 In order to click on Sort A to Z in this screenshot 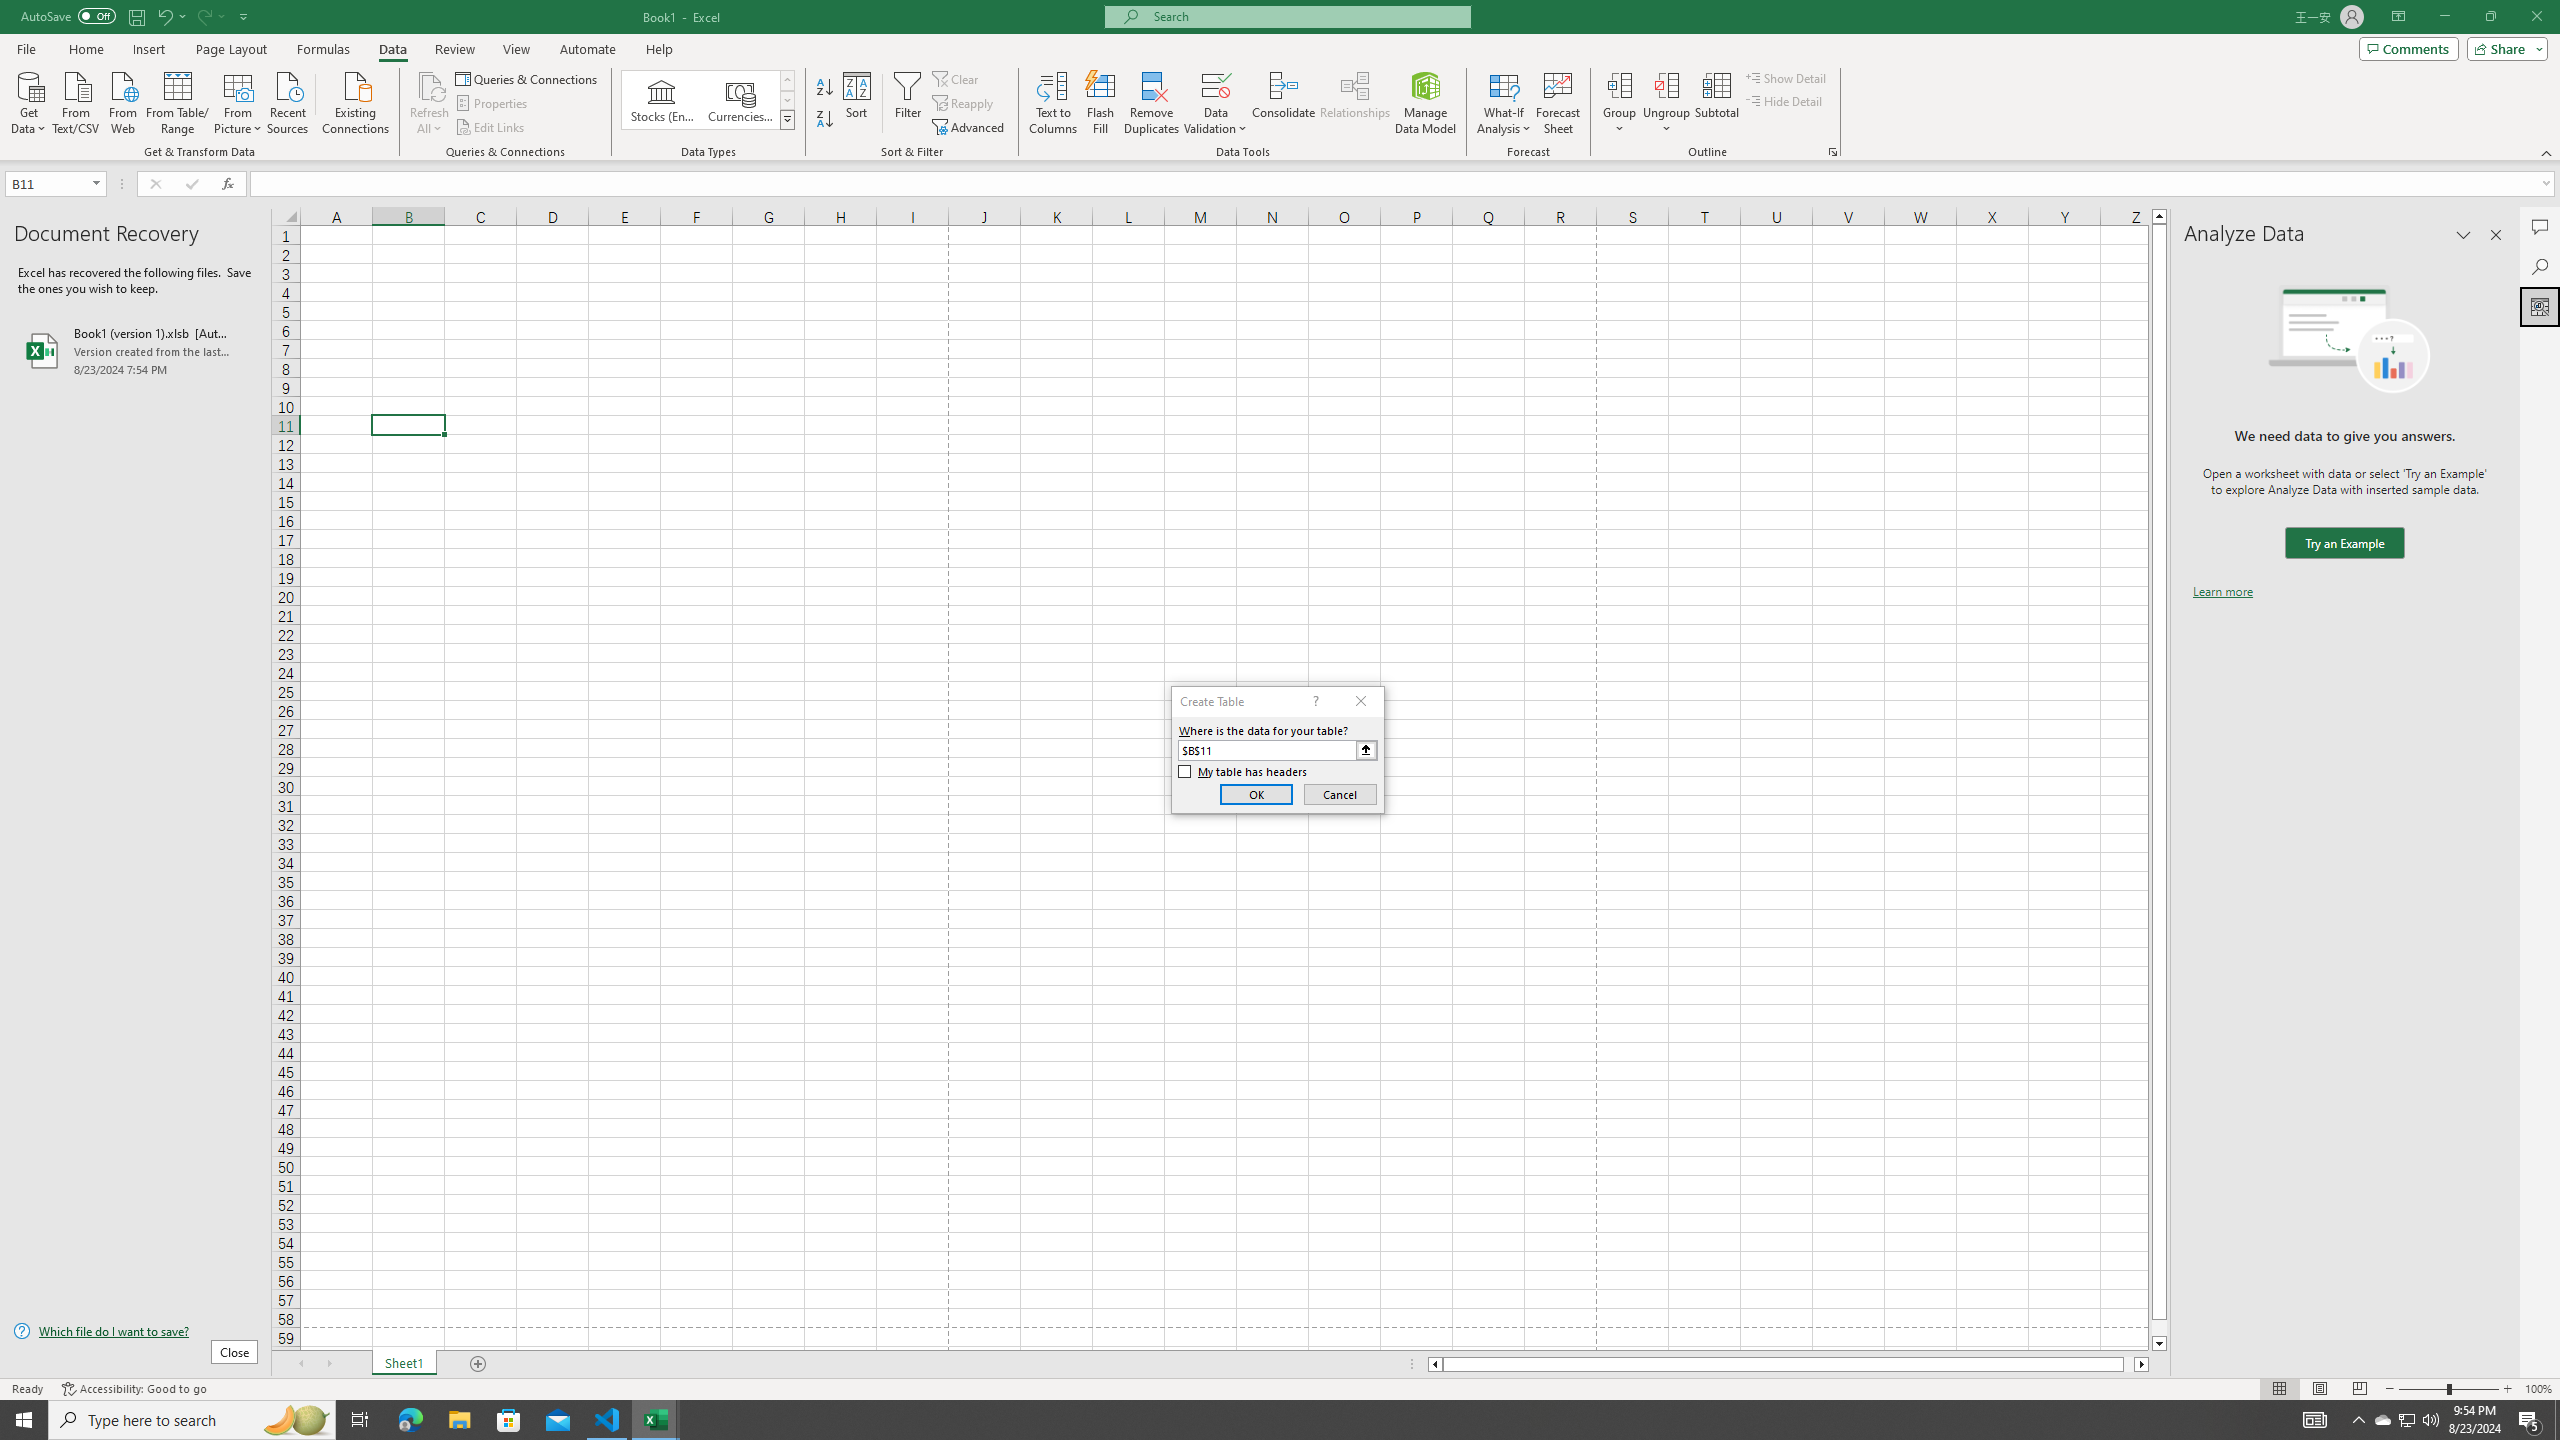, I will do `click(826, 88)`.